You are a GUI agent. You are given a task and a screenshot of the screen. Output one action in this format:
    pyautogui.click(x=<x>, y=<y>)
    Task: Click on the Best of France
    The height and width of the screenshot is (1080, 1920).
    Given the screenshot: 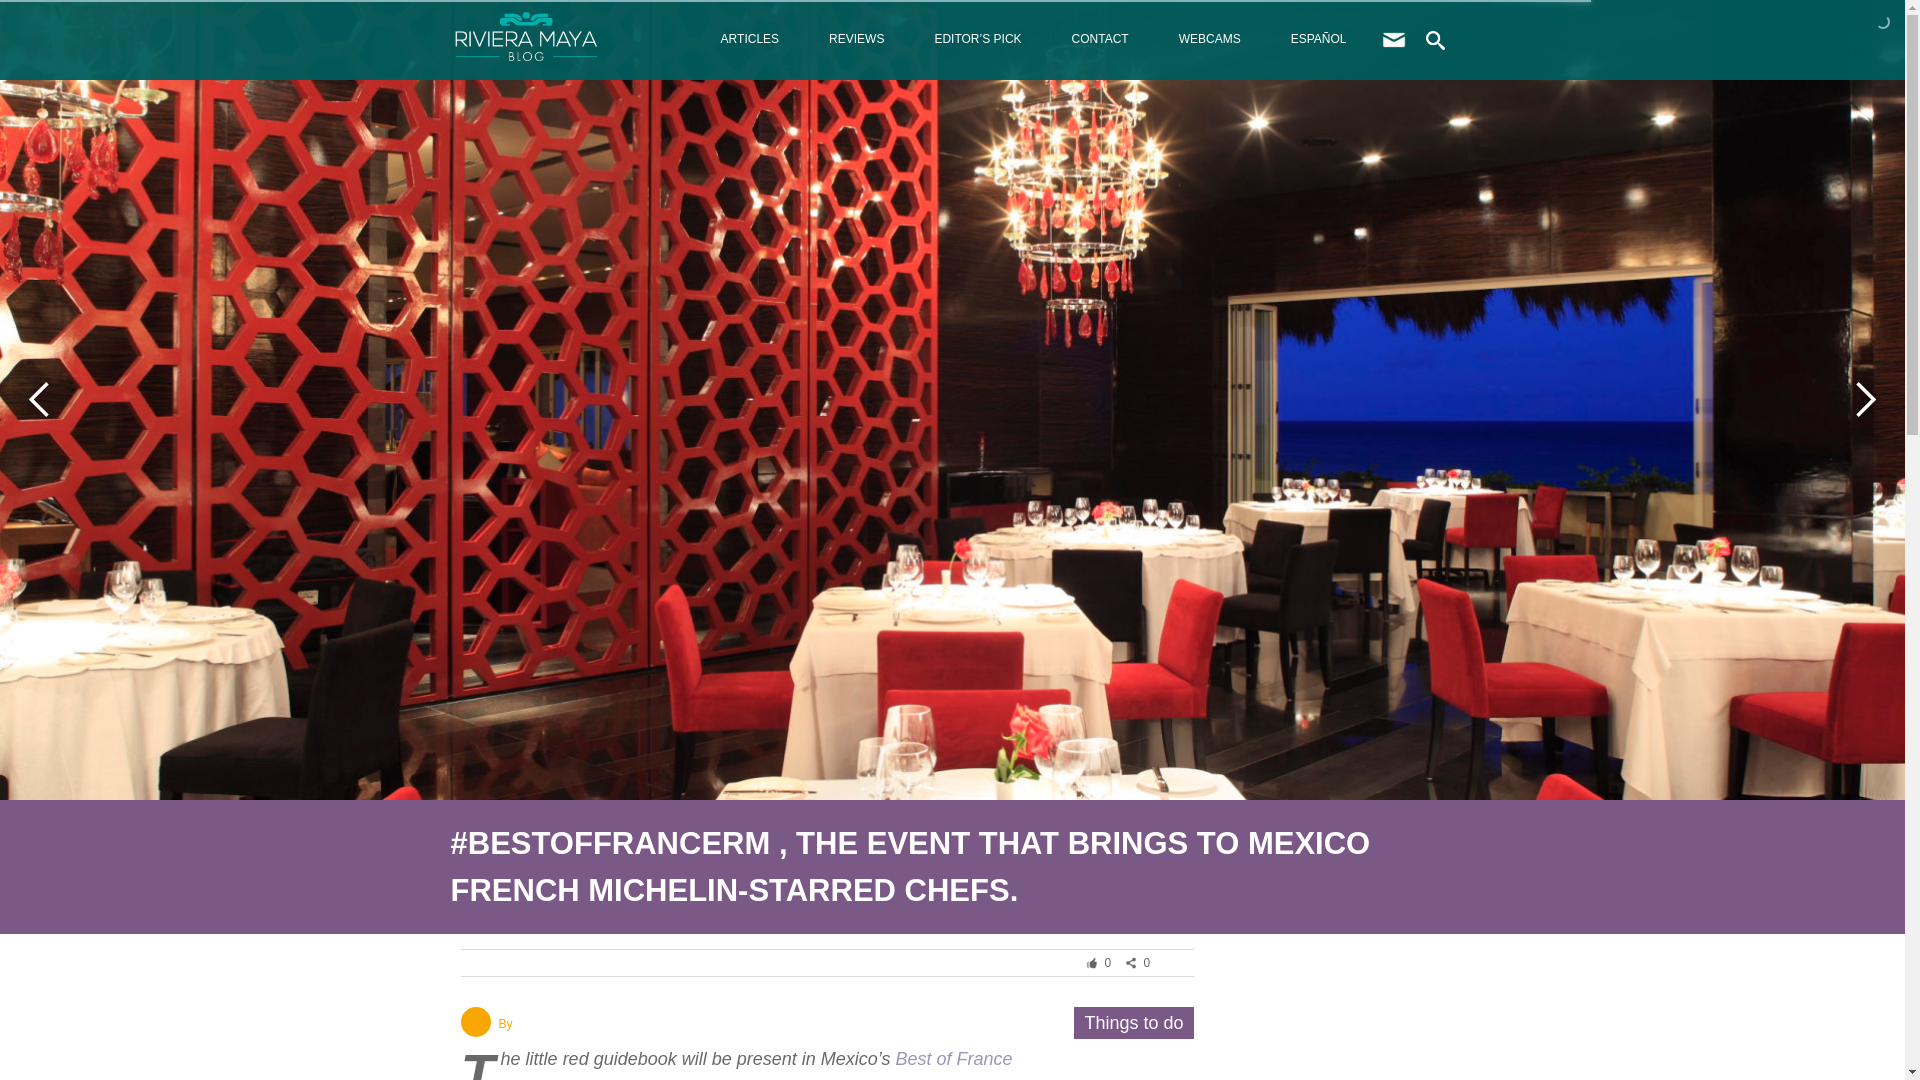 What is the action you would take?
    pyautogui.click(x=952, y=1058)
    